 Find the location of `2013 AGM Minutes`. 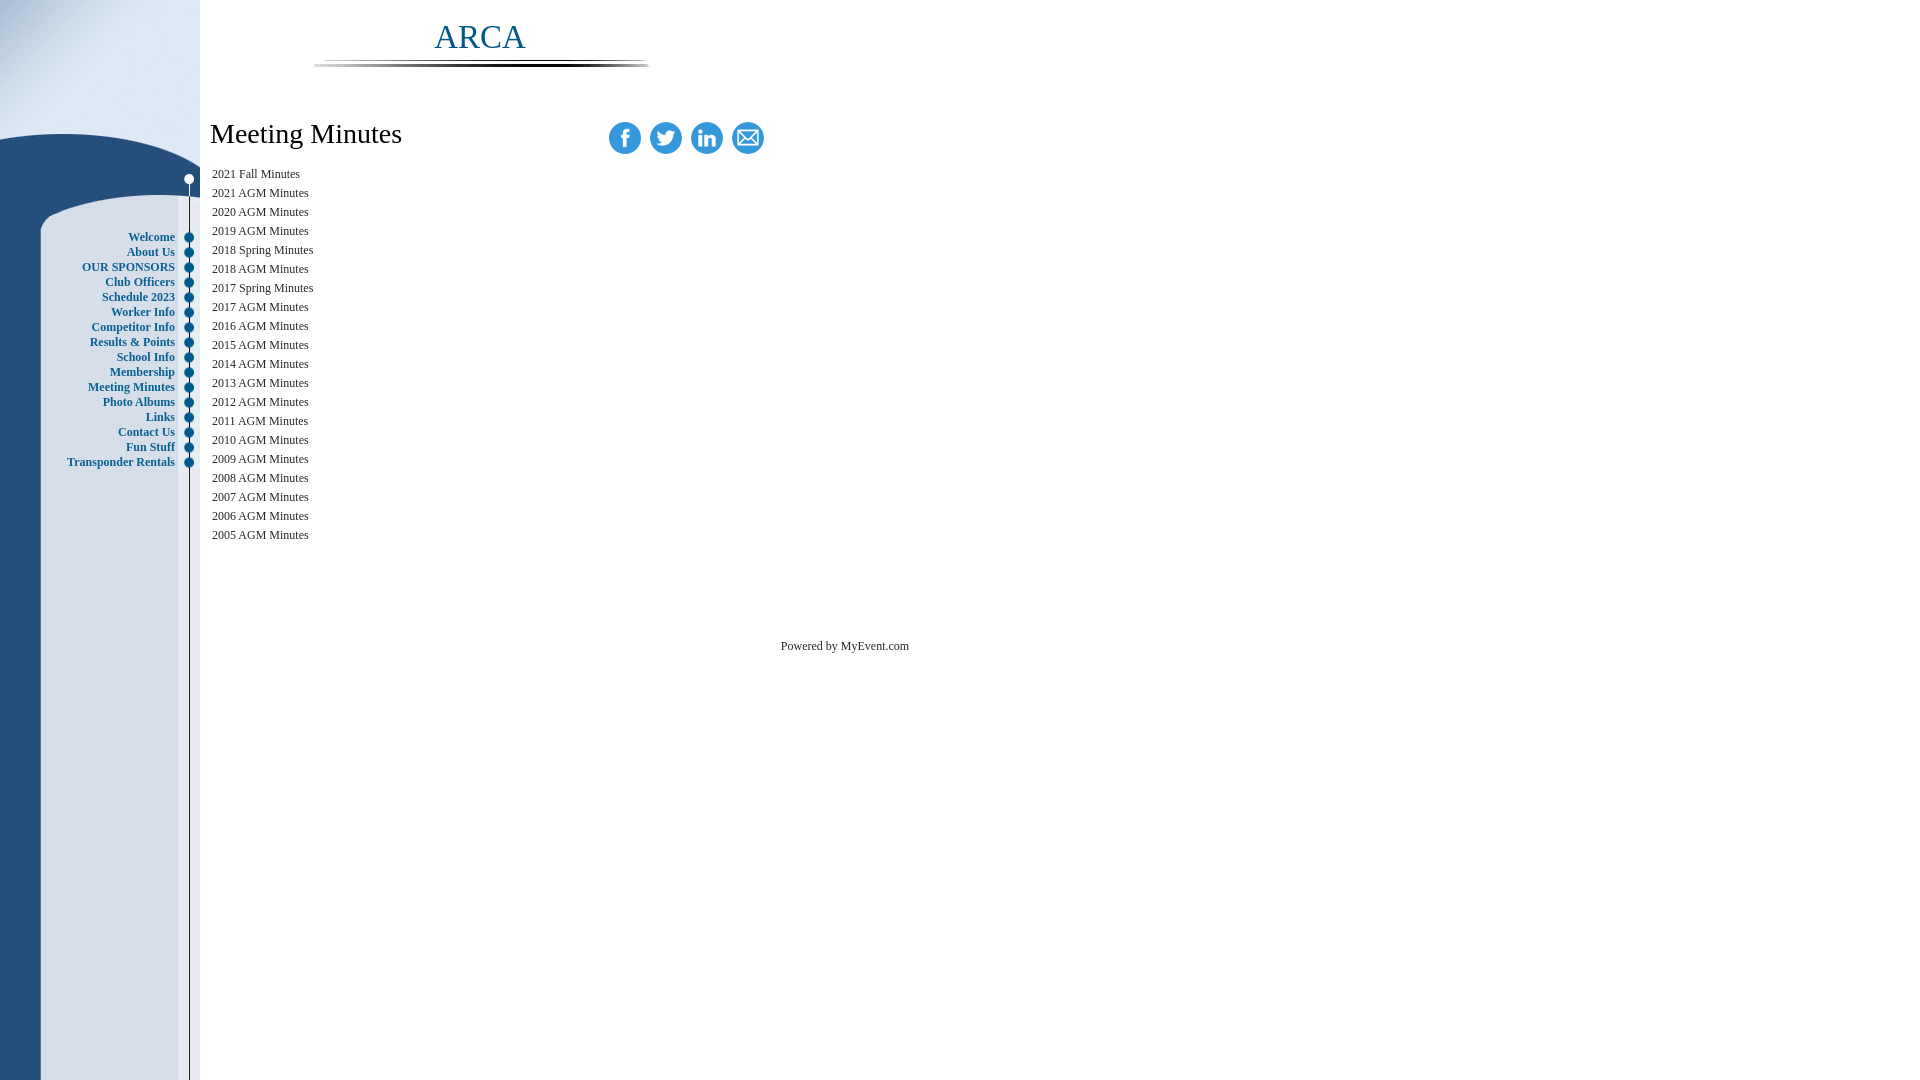

2013 AGM Minutes is located at coordinates (260, 383).